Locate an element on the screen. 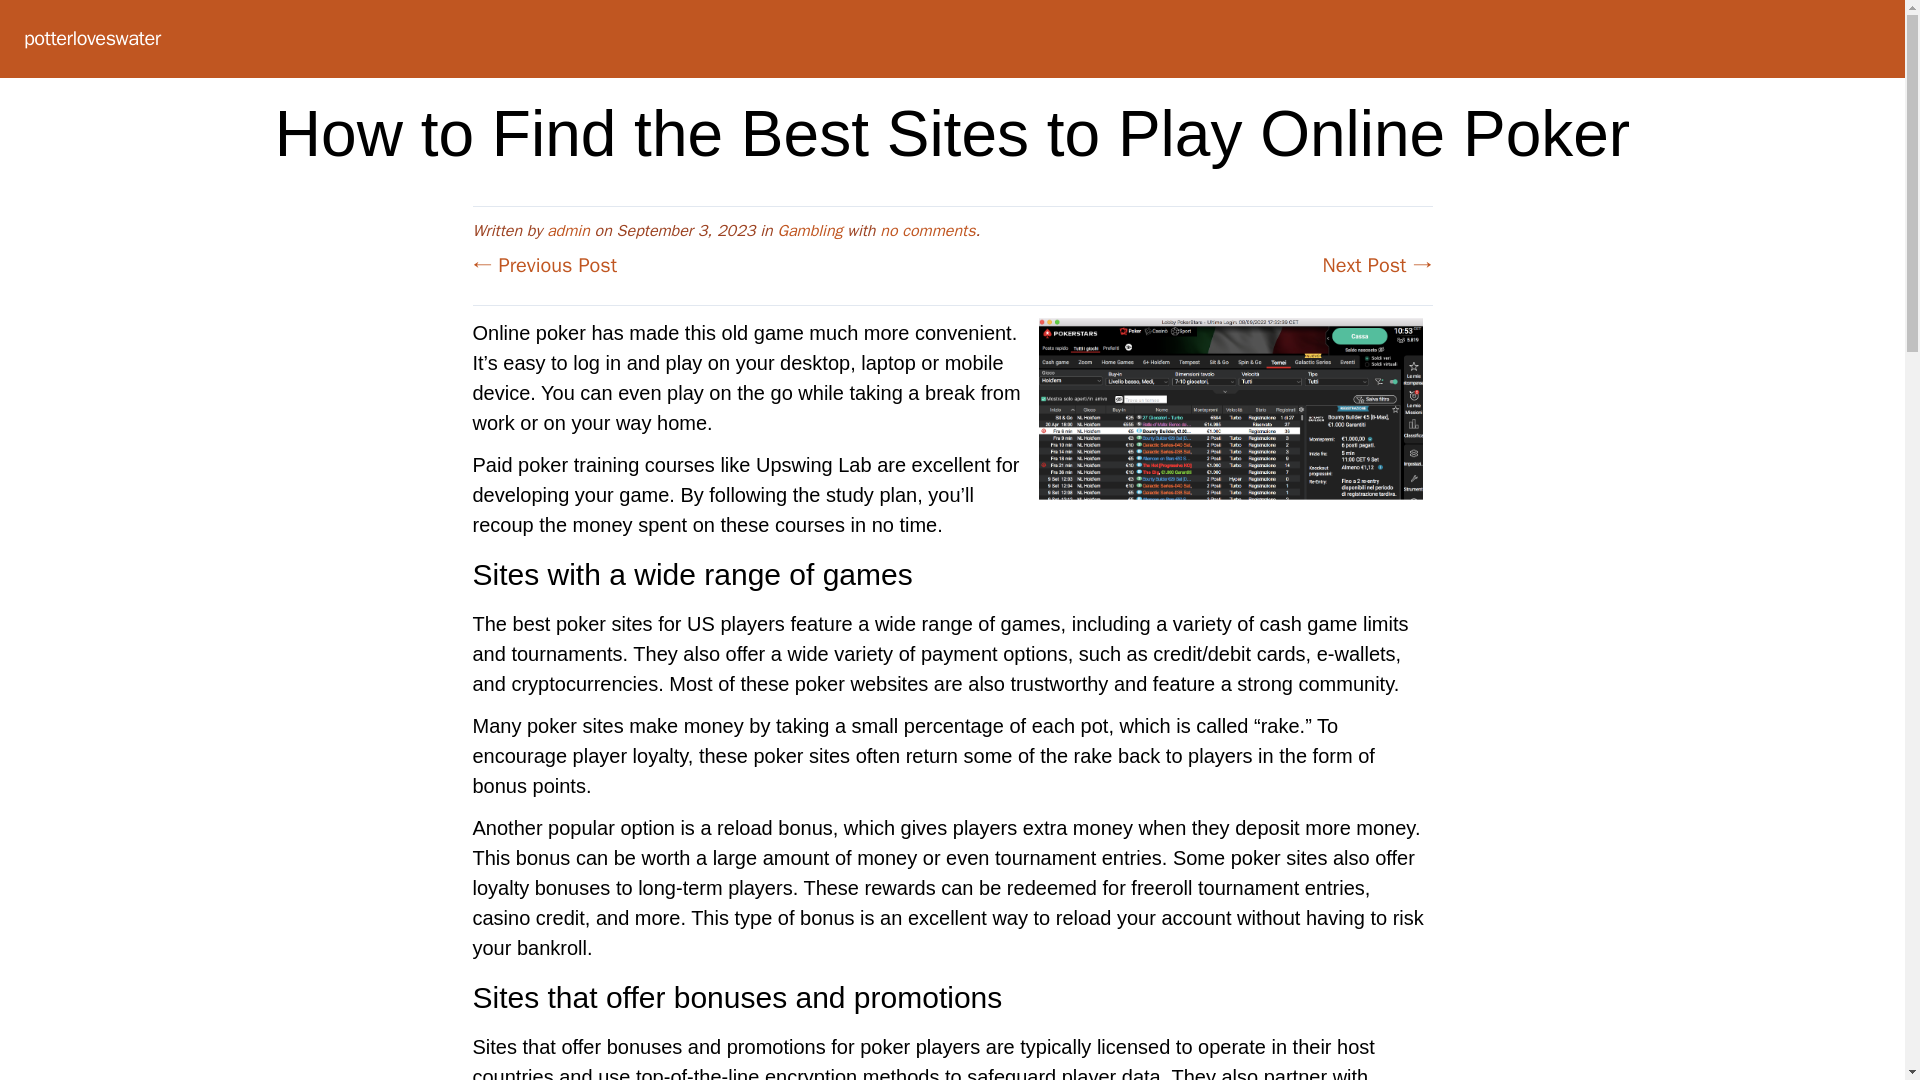 The width and height of the screenshot is (1920, 1080). no comments is located at coordinates (927, 230).